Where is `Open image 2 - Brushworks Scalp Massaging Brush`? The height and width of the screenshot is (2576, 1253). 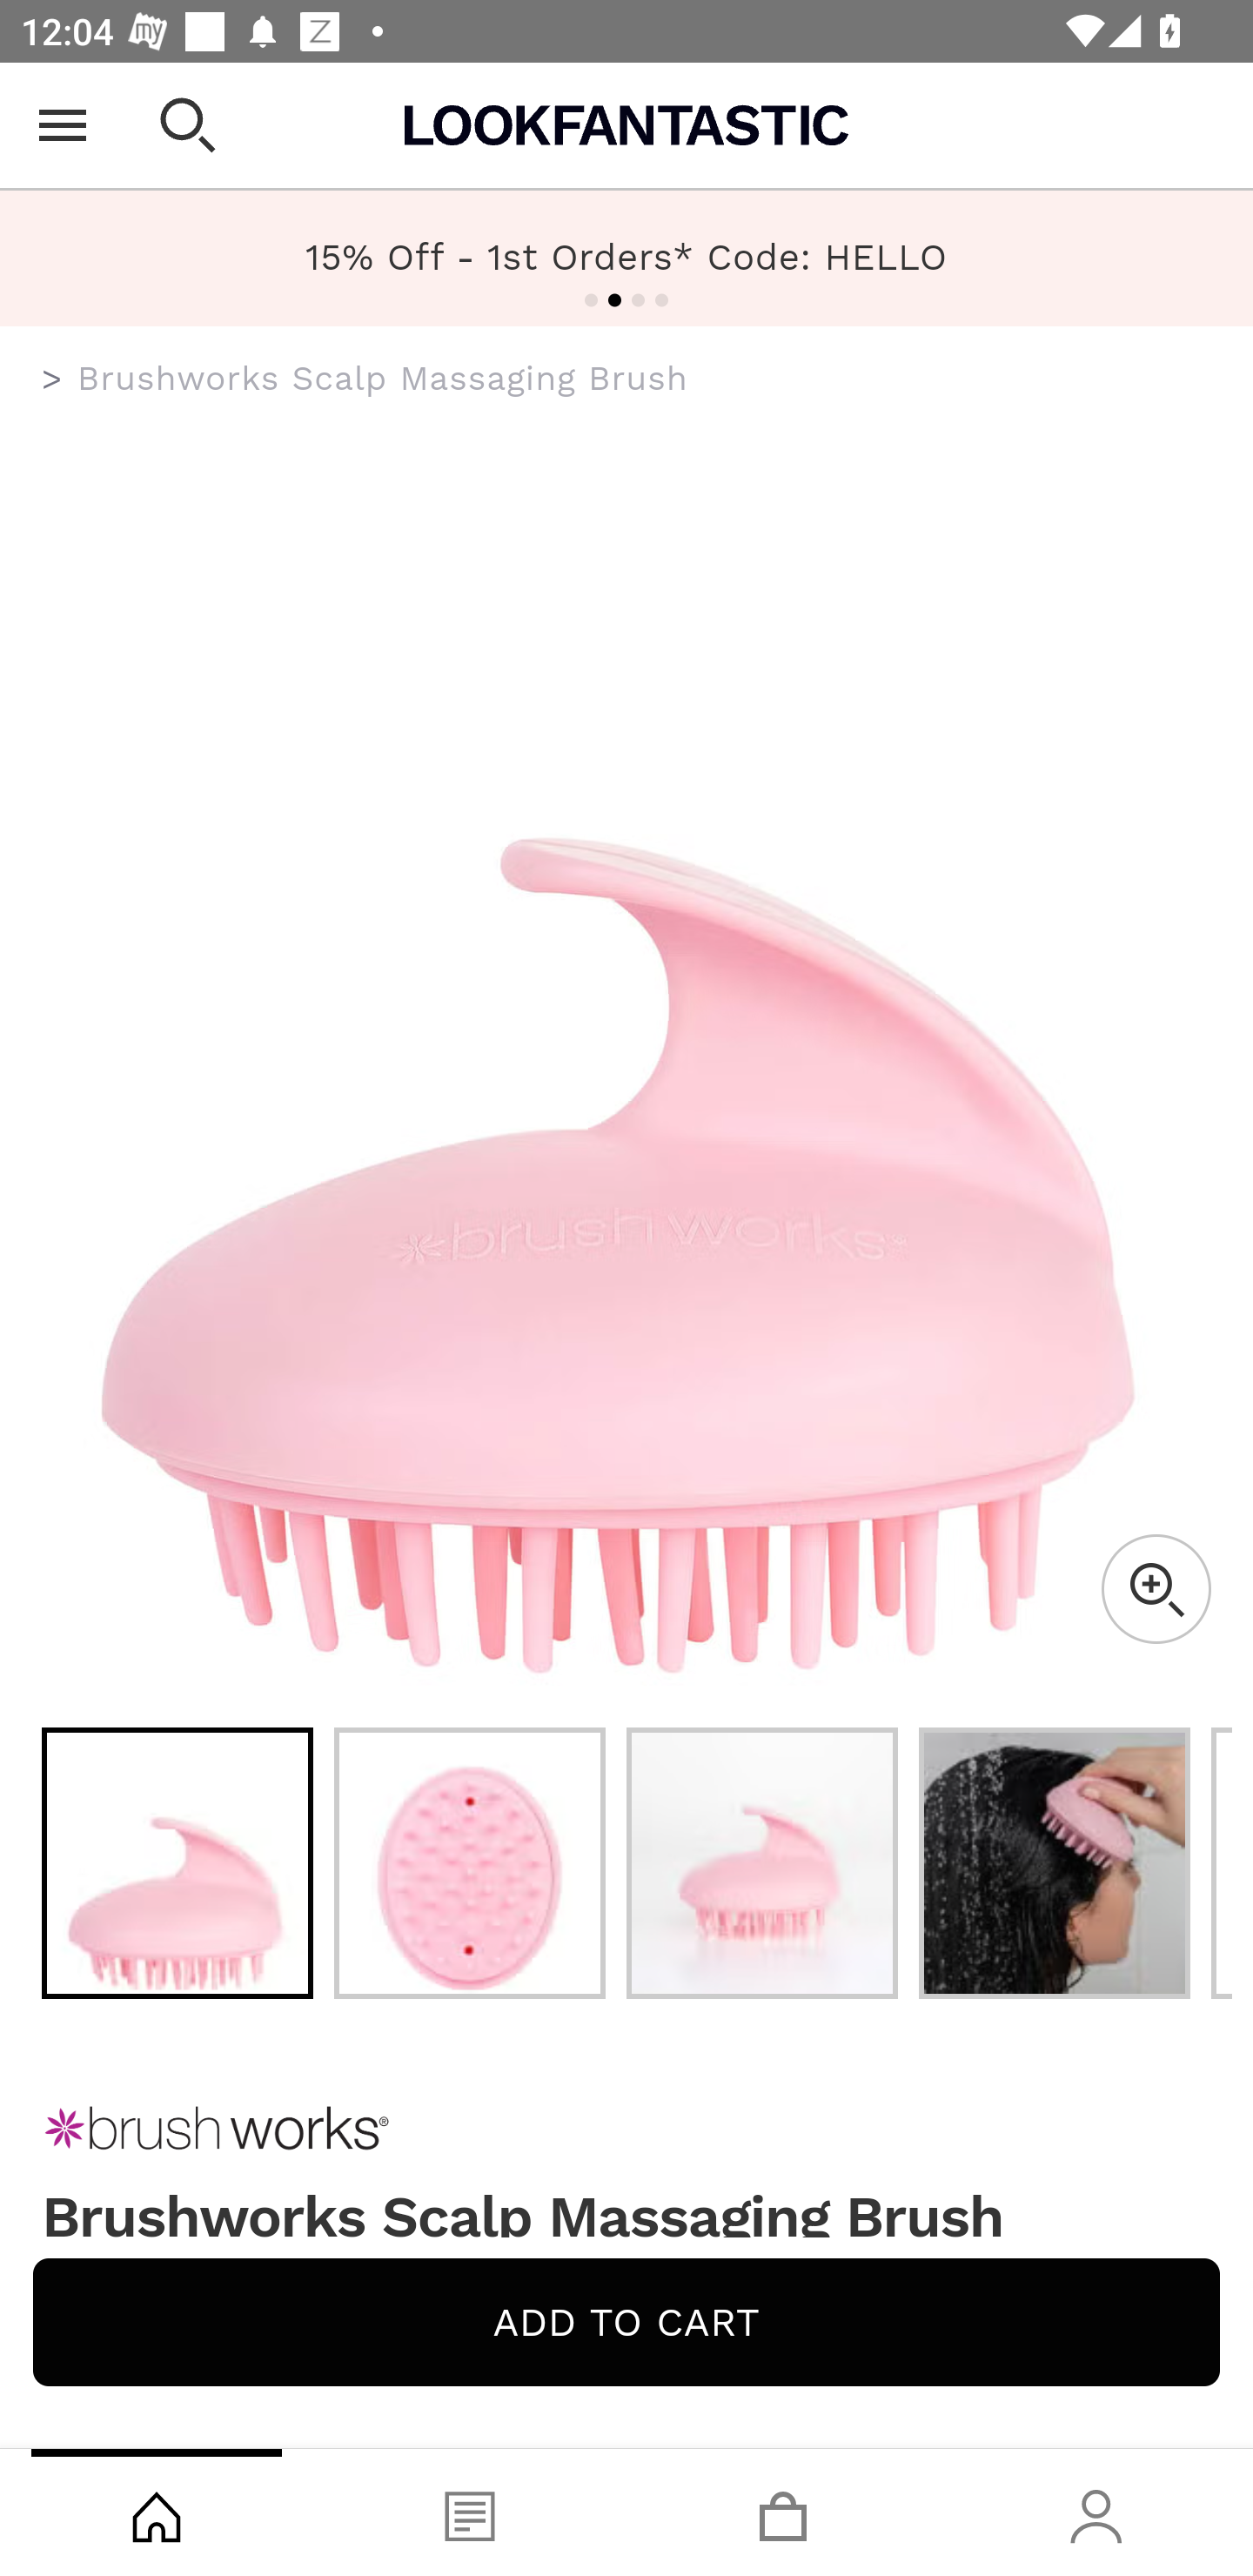
Open image 2 - Brushworks Scalp Massaging Brush is located at coordinates (470, 1862).